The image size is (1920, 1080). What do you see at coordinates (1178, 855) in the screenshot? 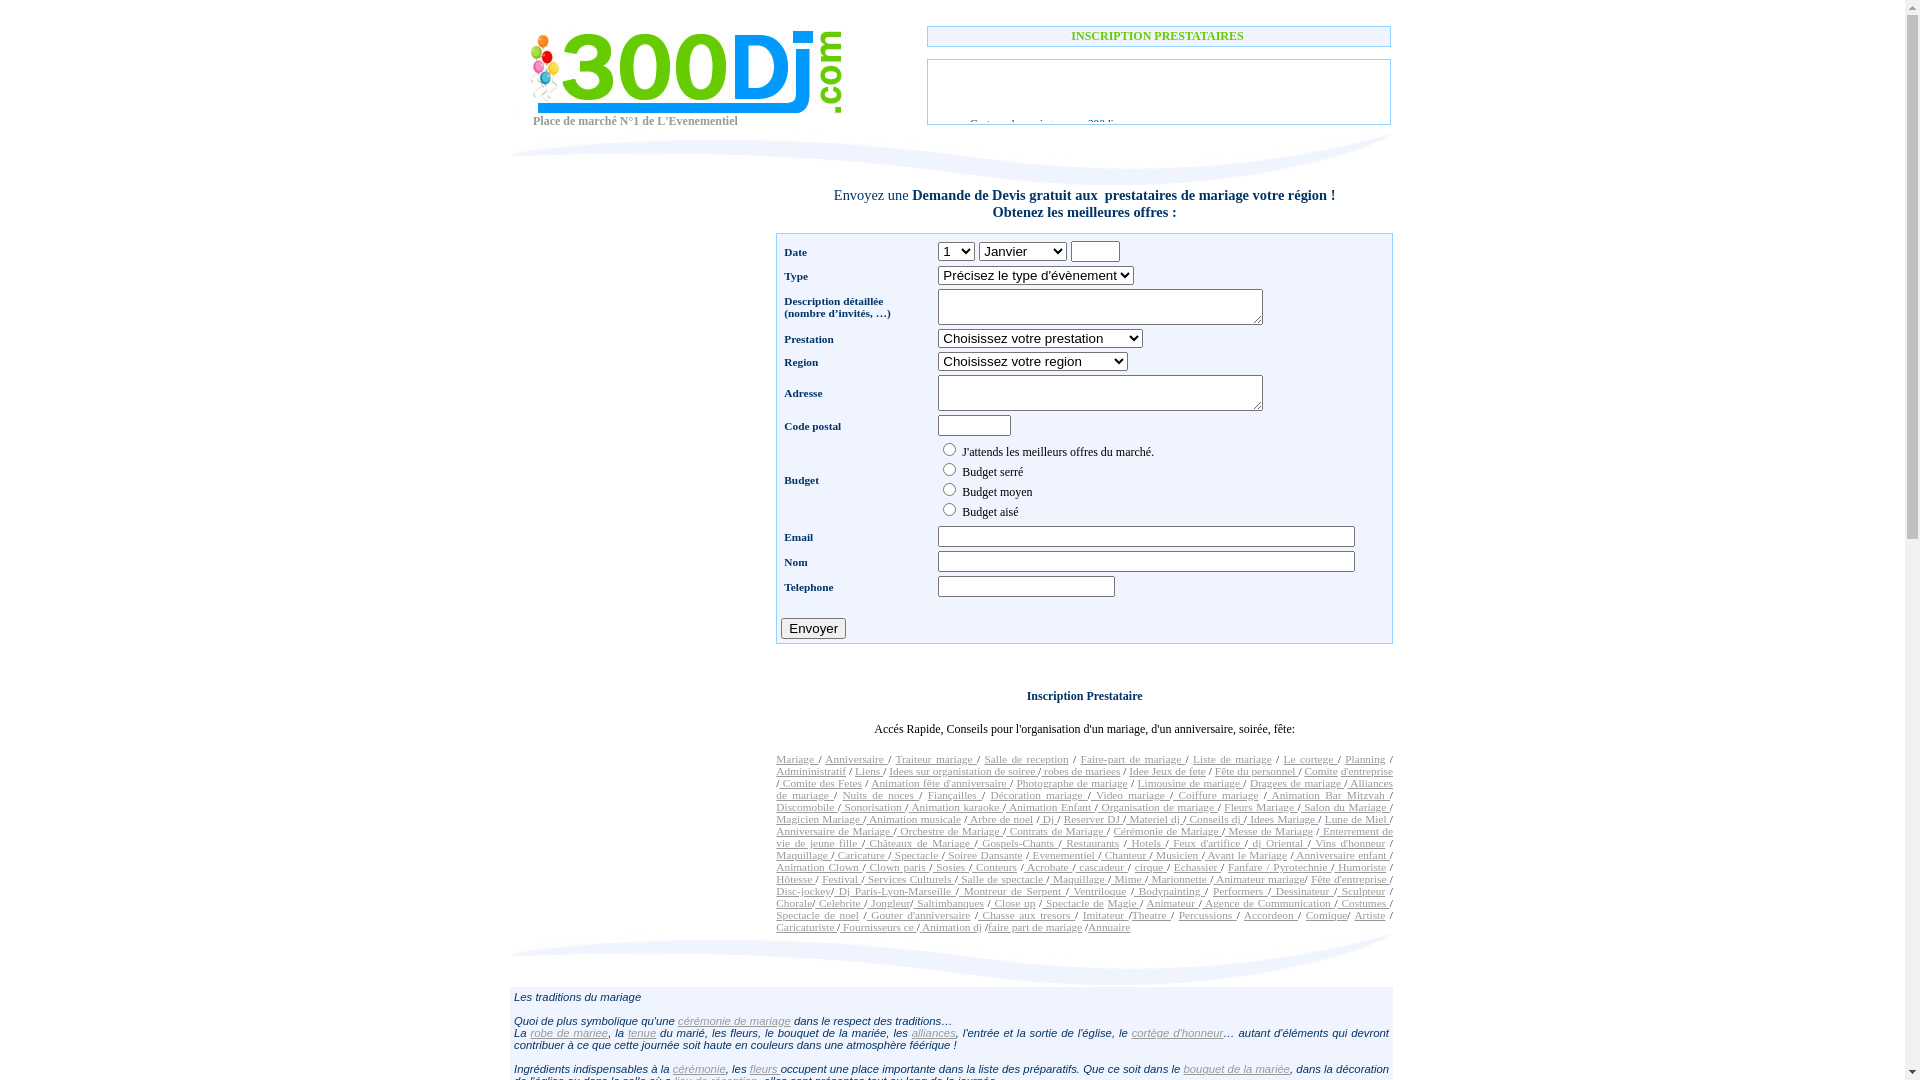
I see `Musicien` at bounding box center [1178, 855].